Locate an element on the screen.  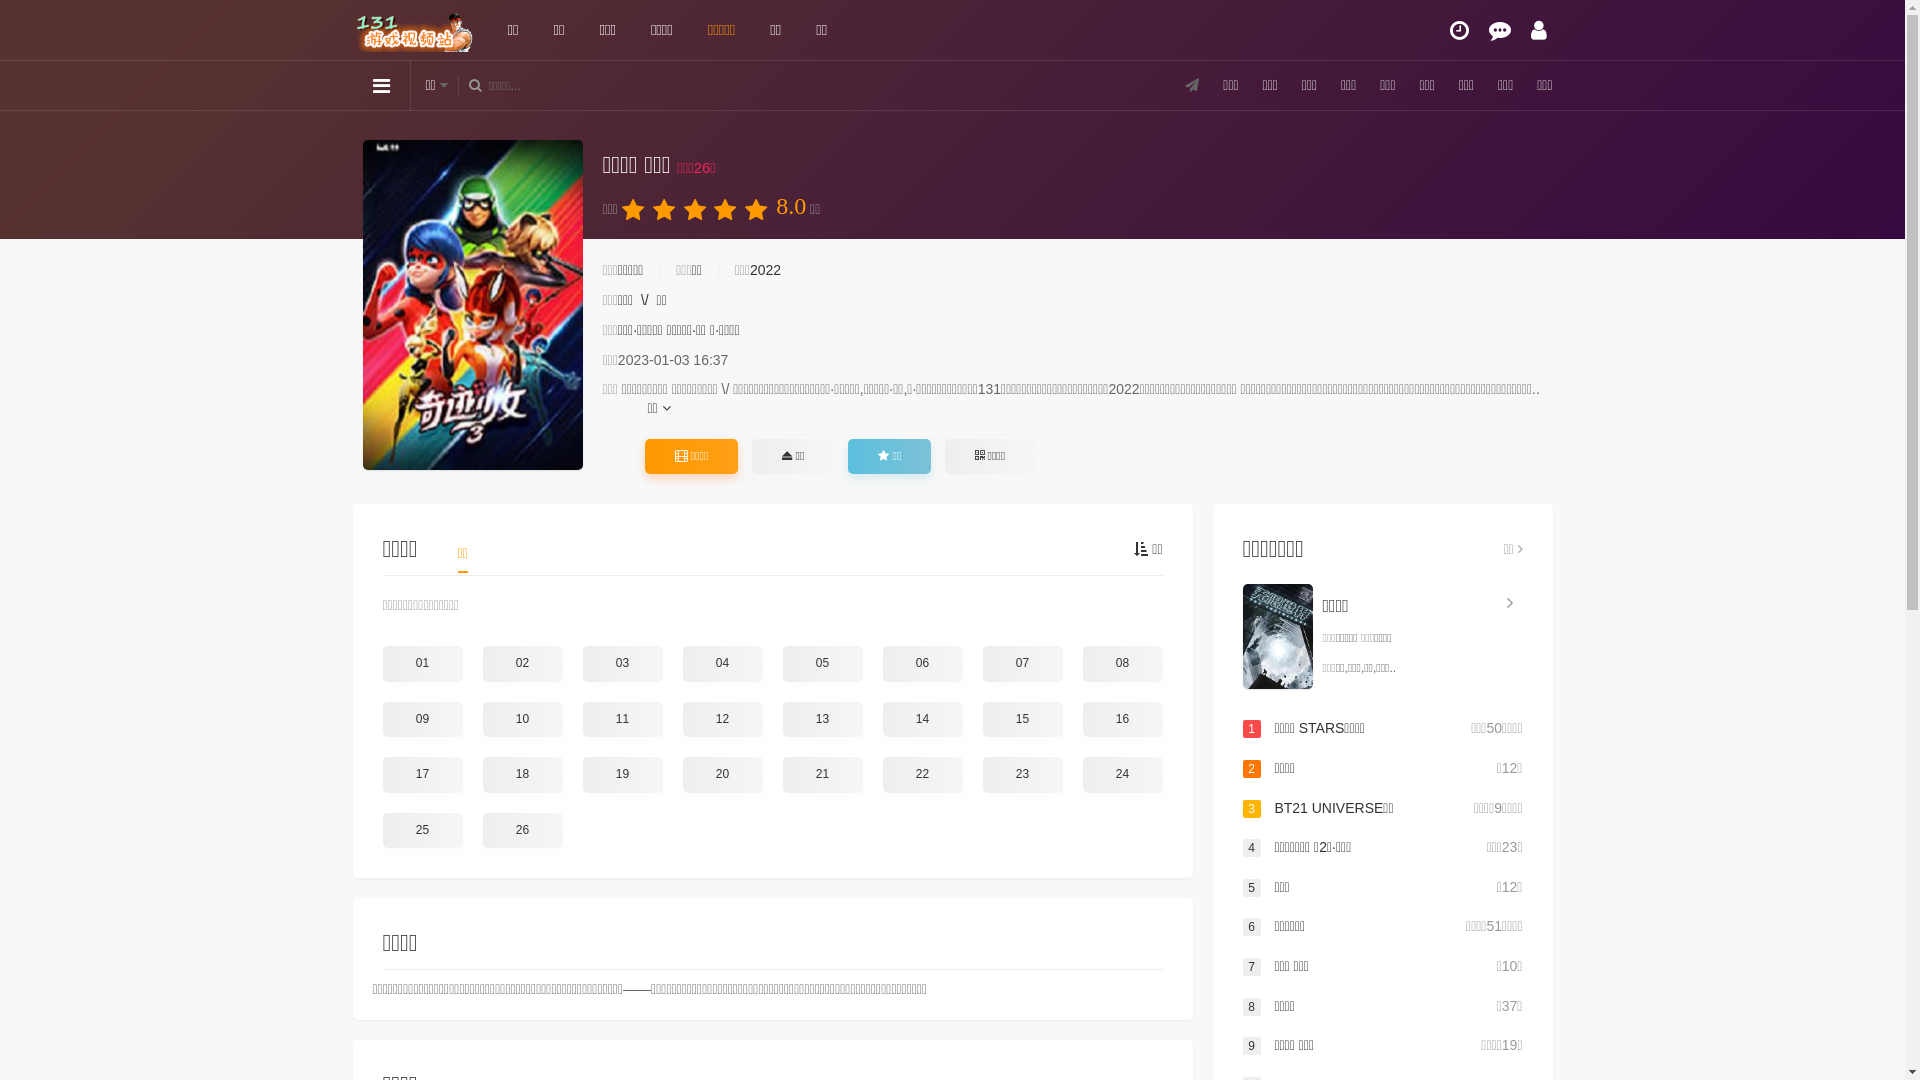
22 is located at coordinates (922, 775).